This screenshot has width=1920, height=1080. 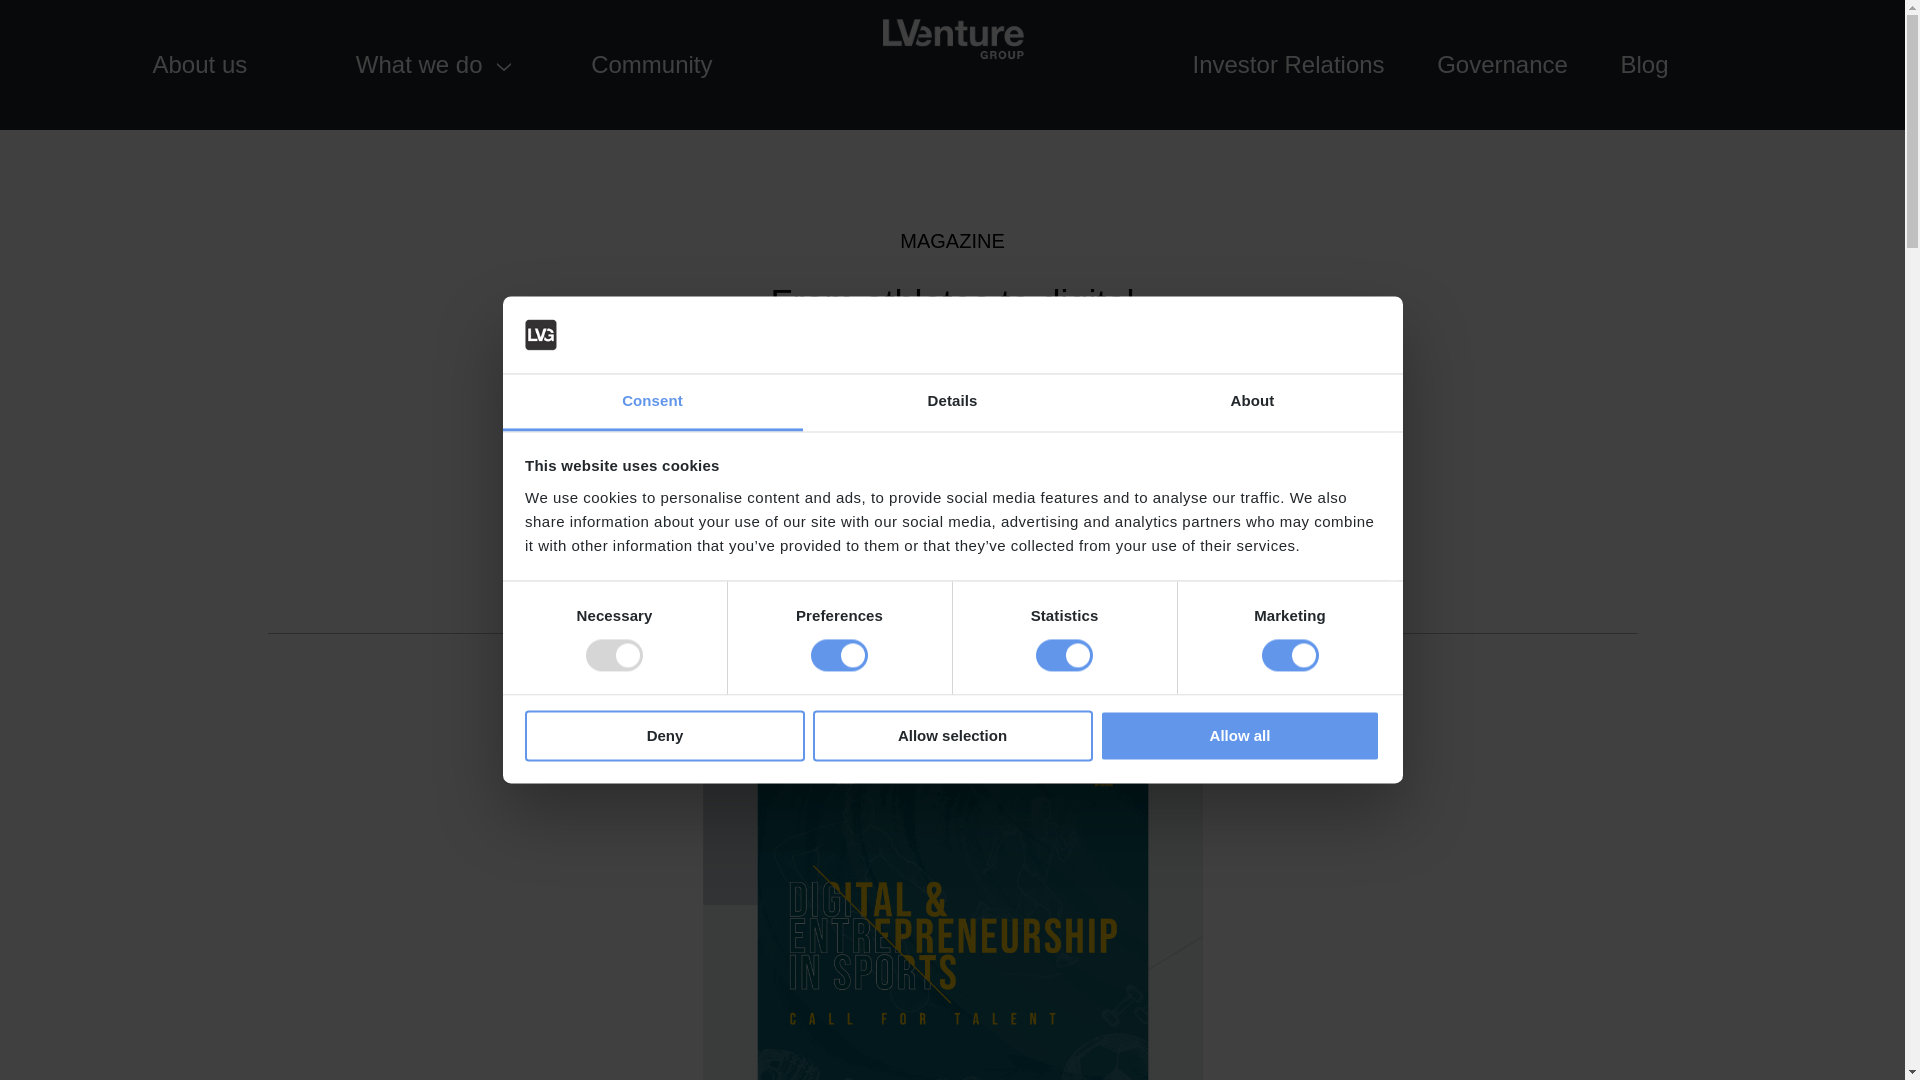 What do you see at coordinates (652, 402) in the screenshot?
I see `Consent` at bounding box center [652, 402].